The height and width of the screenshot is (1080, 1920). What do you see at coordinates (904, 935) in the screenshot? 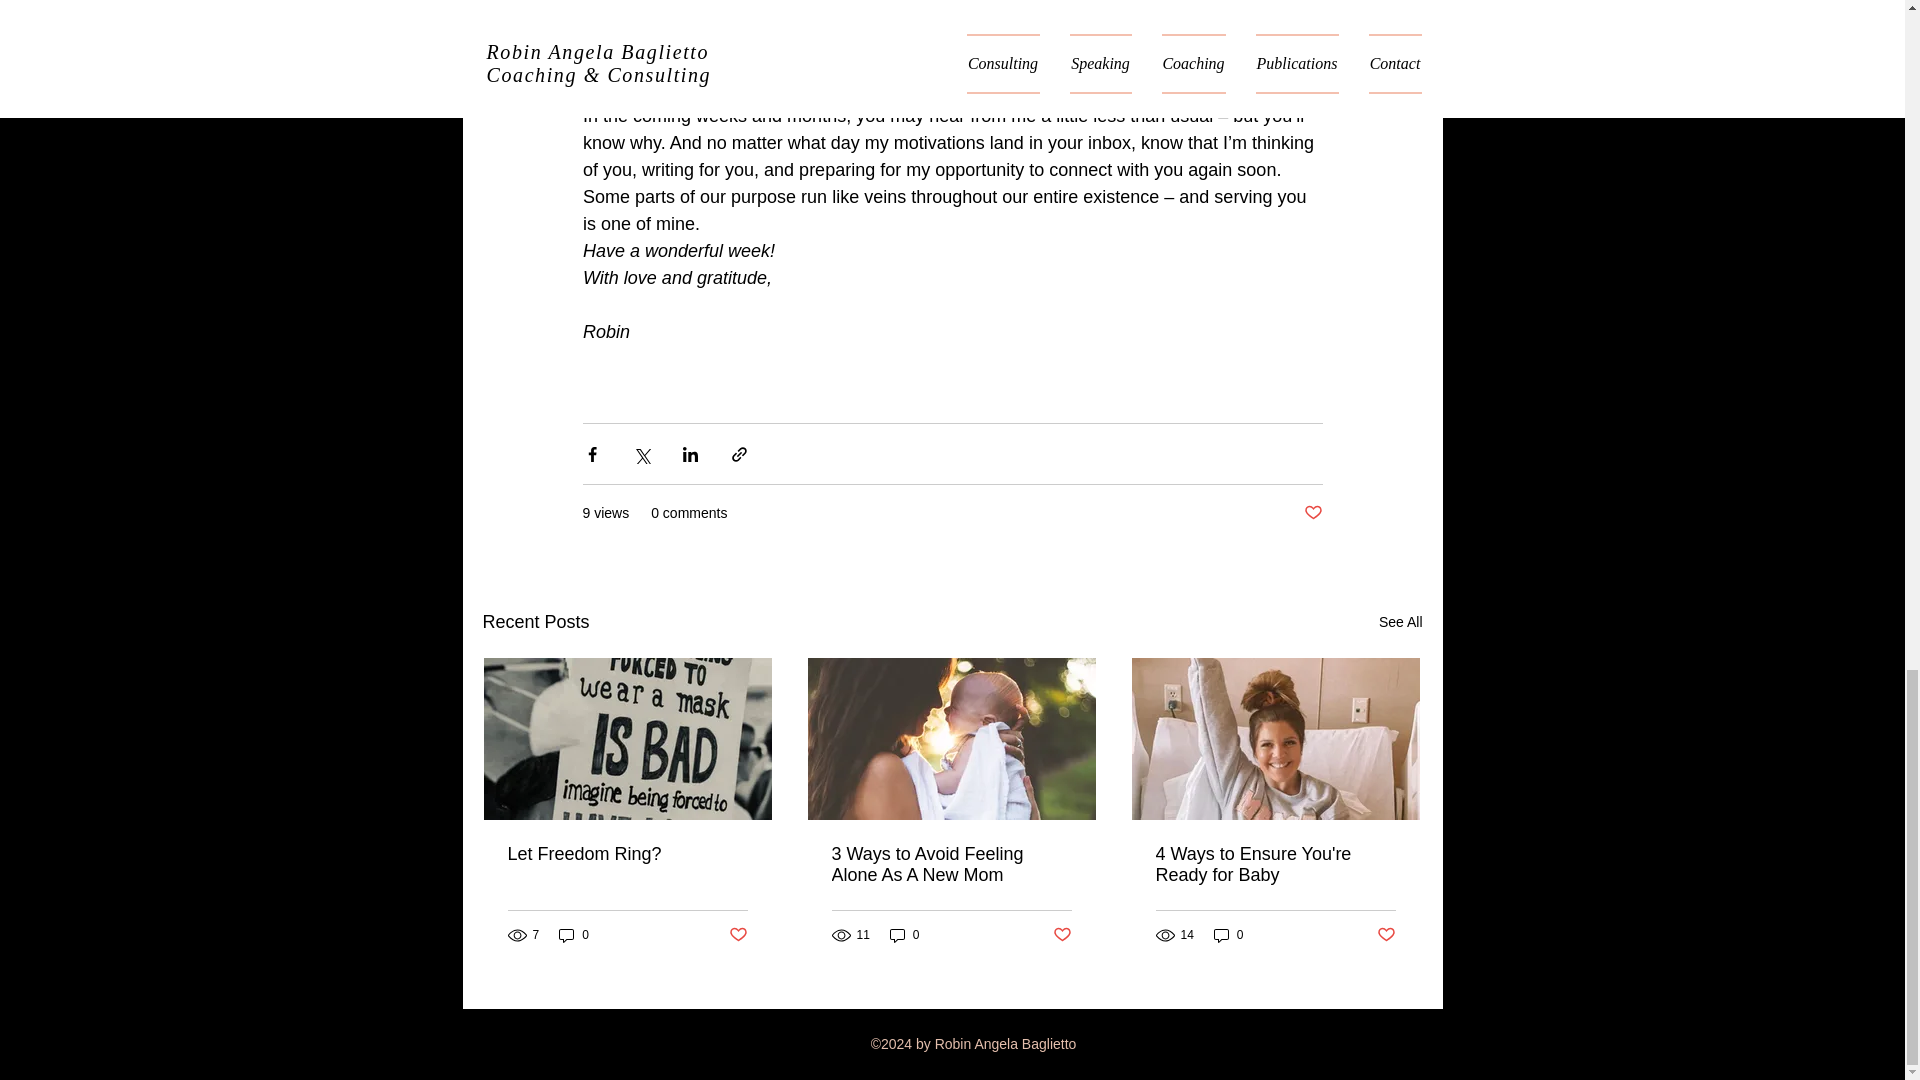
I see `0` at bounding box center [904, 935].